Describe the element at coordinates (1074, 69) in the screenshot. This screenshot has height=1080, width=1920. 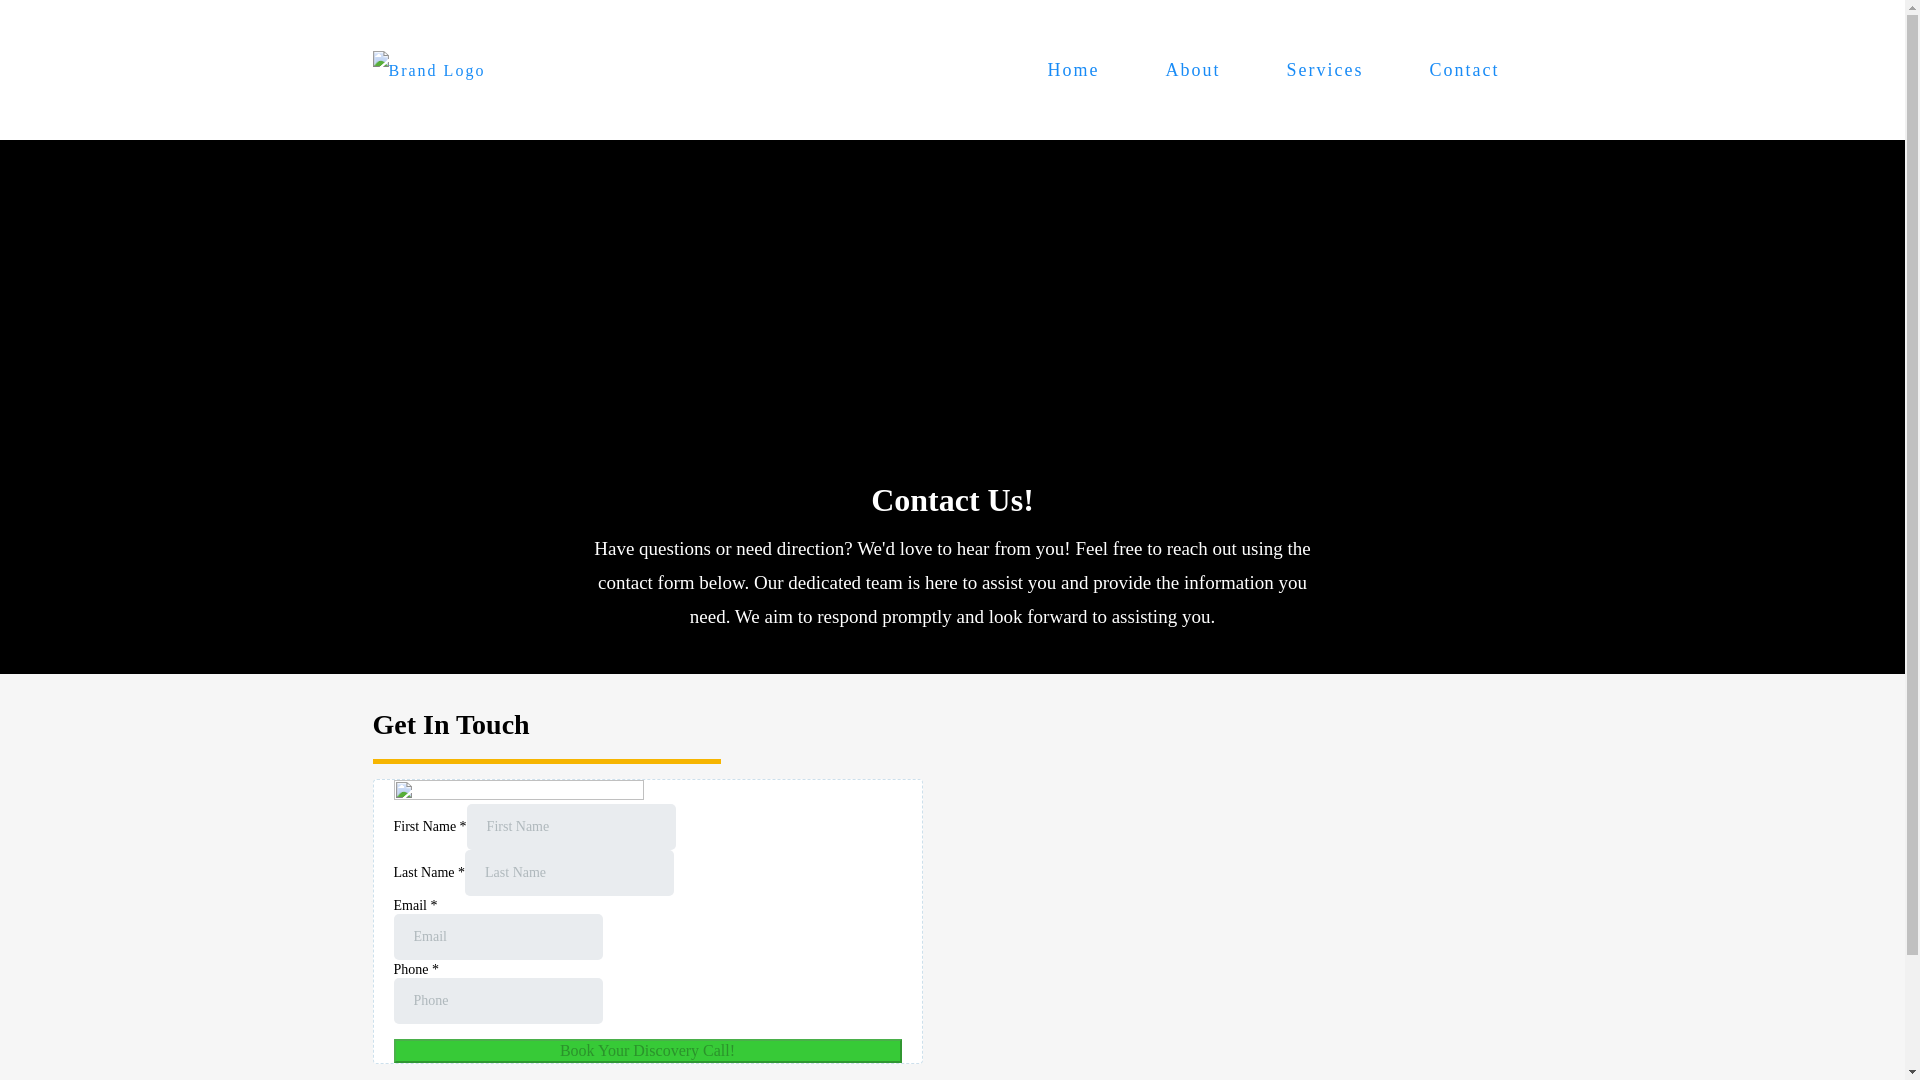
I see `Home` at that location.